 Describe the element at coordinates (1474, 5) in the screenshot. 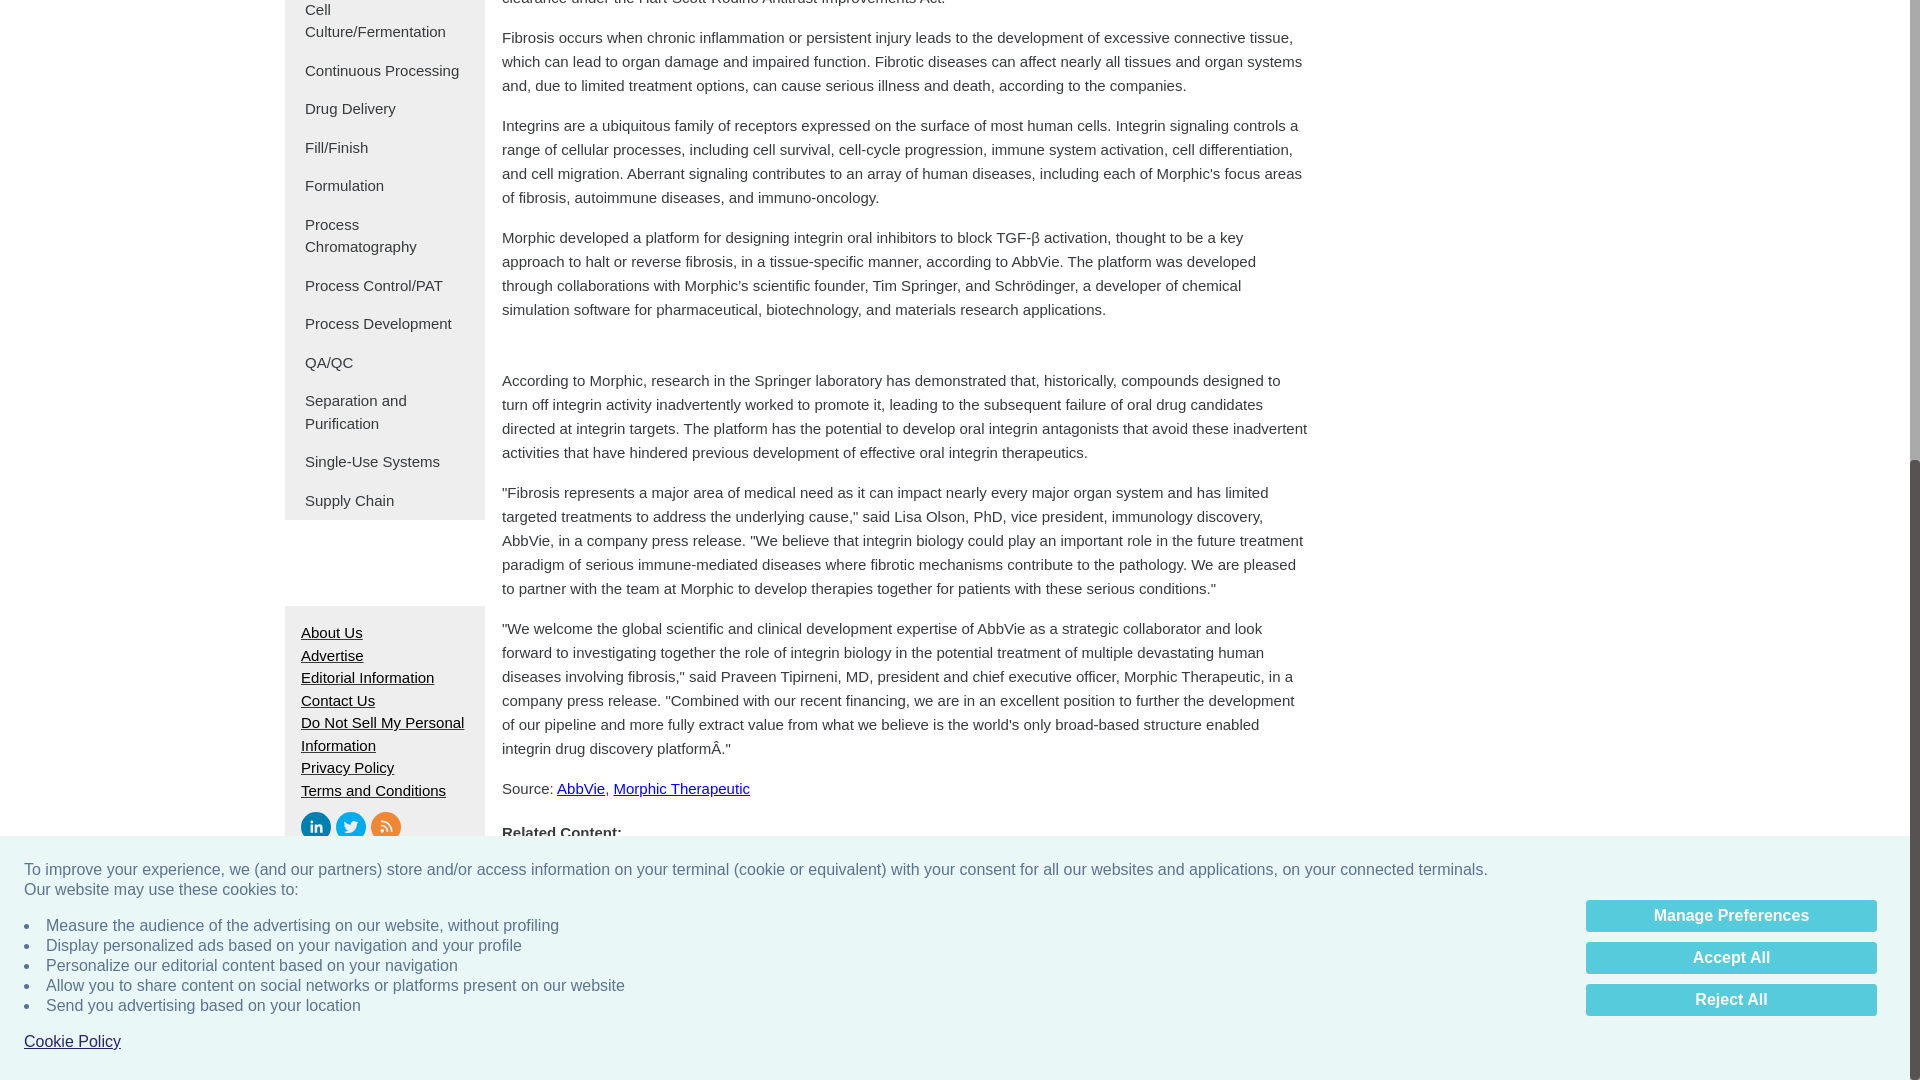

I see `3rd party ad content` at that location.